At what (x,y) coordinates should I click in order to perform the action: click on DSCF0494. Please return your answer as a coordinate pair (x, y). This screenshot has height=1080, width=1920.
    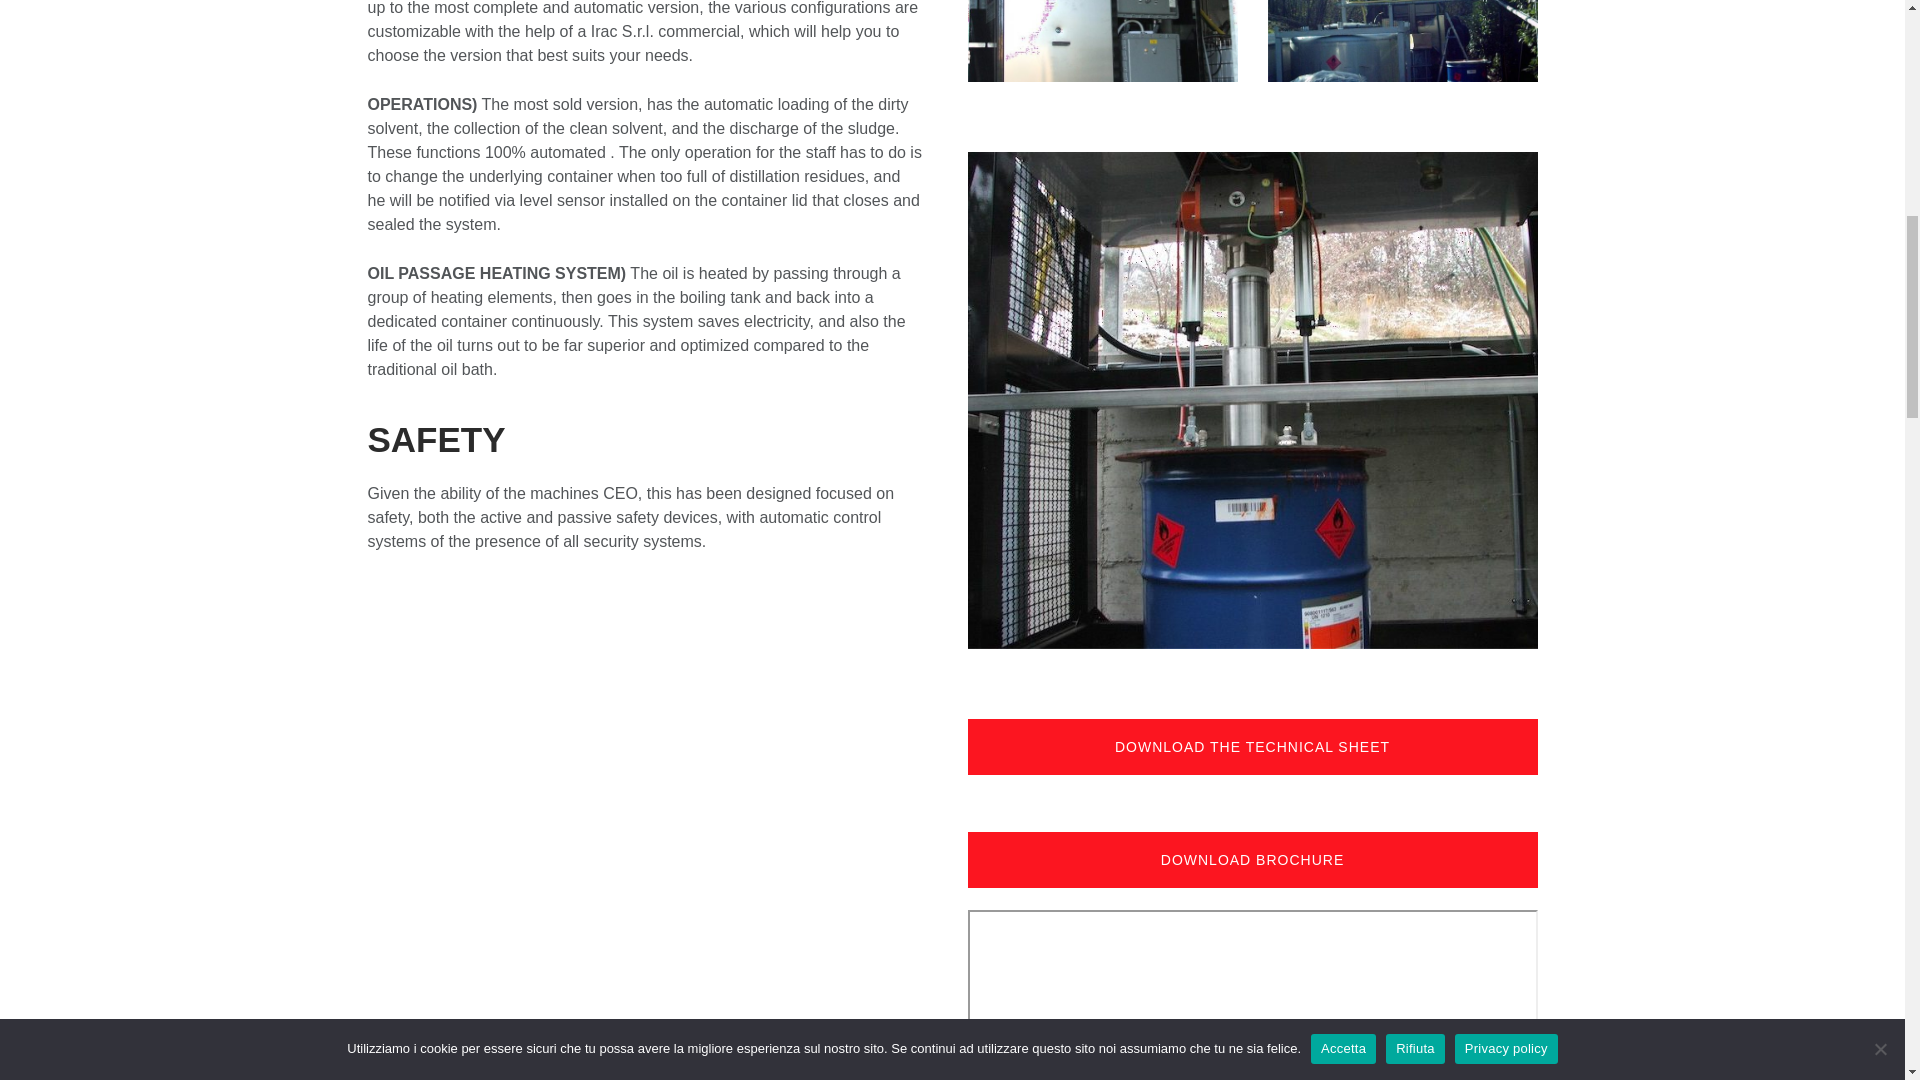
    Looking at the image, I should click on (1102, 41).